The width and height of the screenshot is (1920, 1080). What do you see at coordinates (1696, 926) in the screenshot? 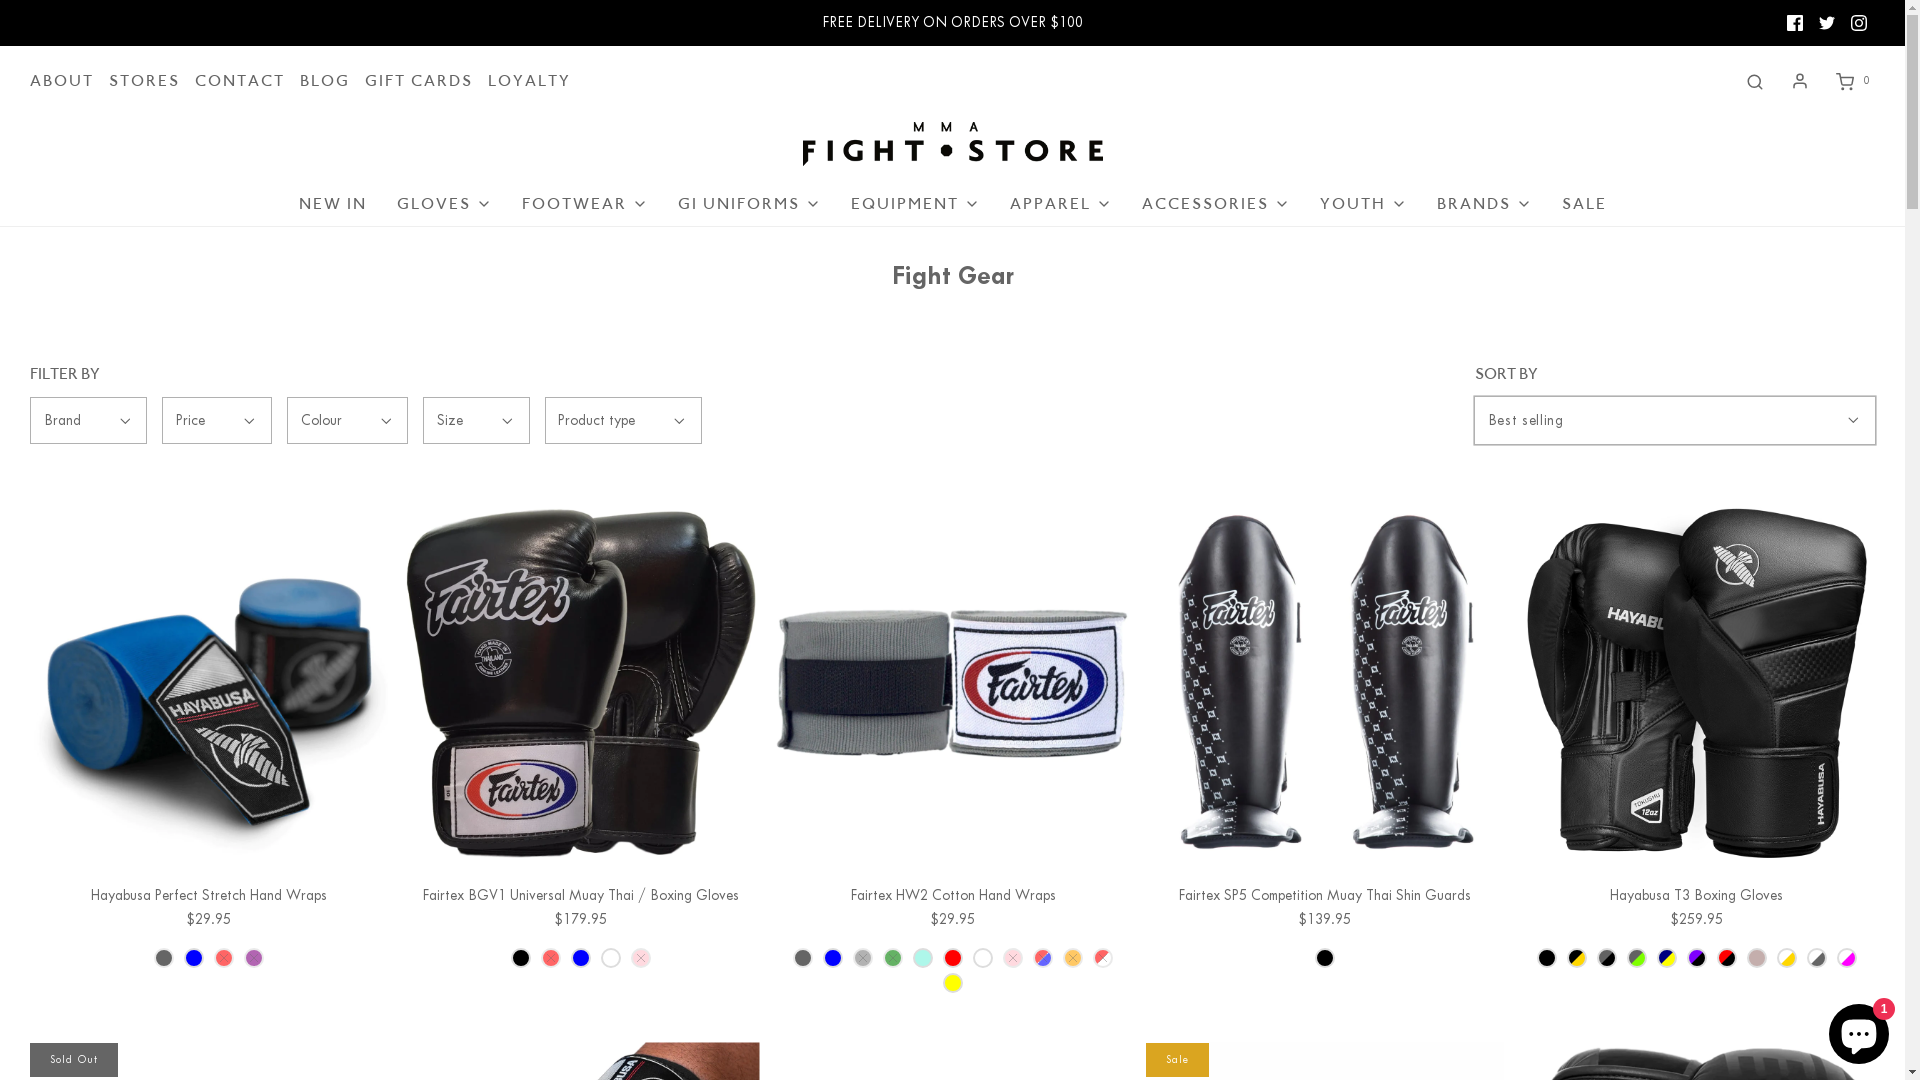
I see `Hayabusa T3 Boxing Gloves
$259.95` at bounding box center [1696, 926].